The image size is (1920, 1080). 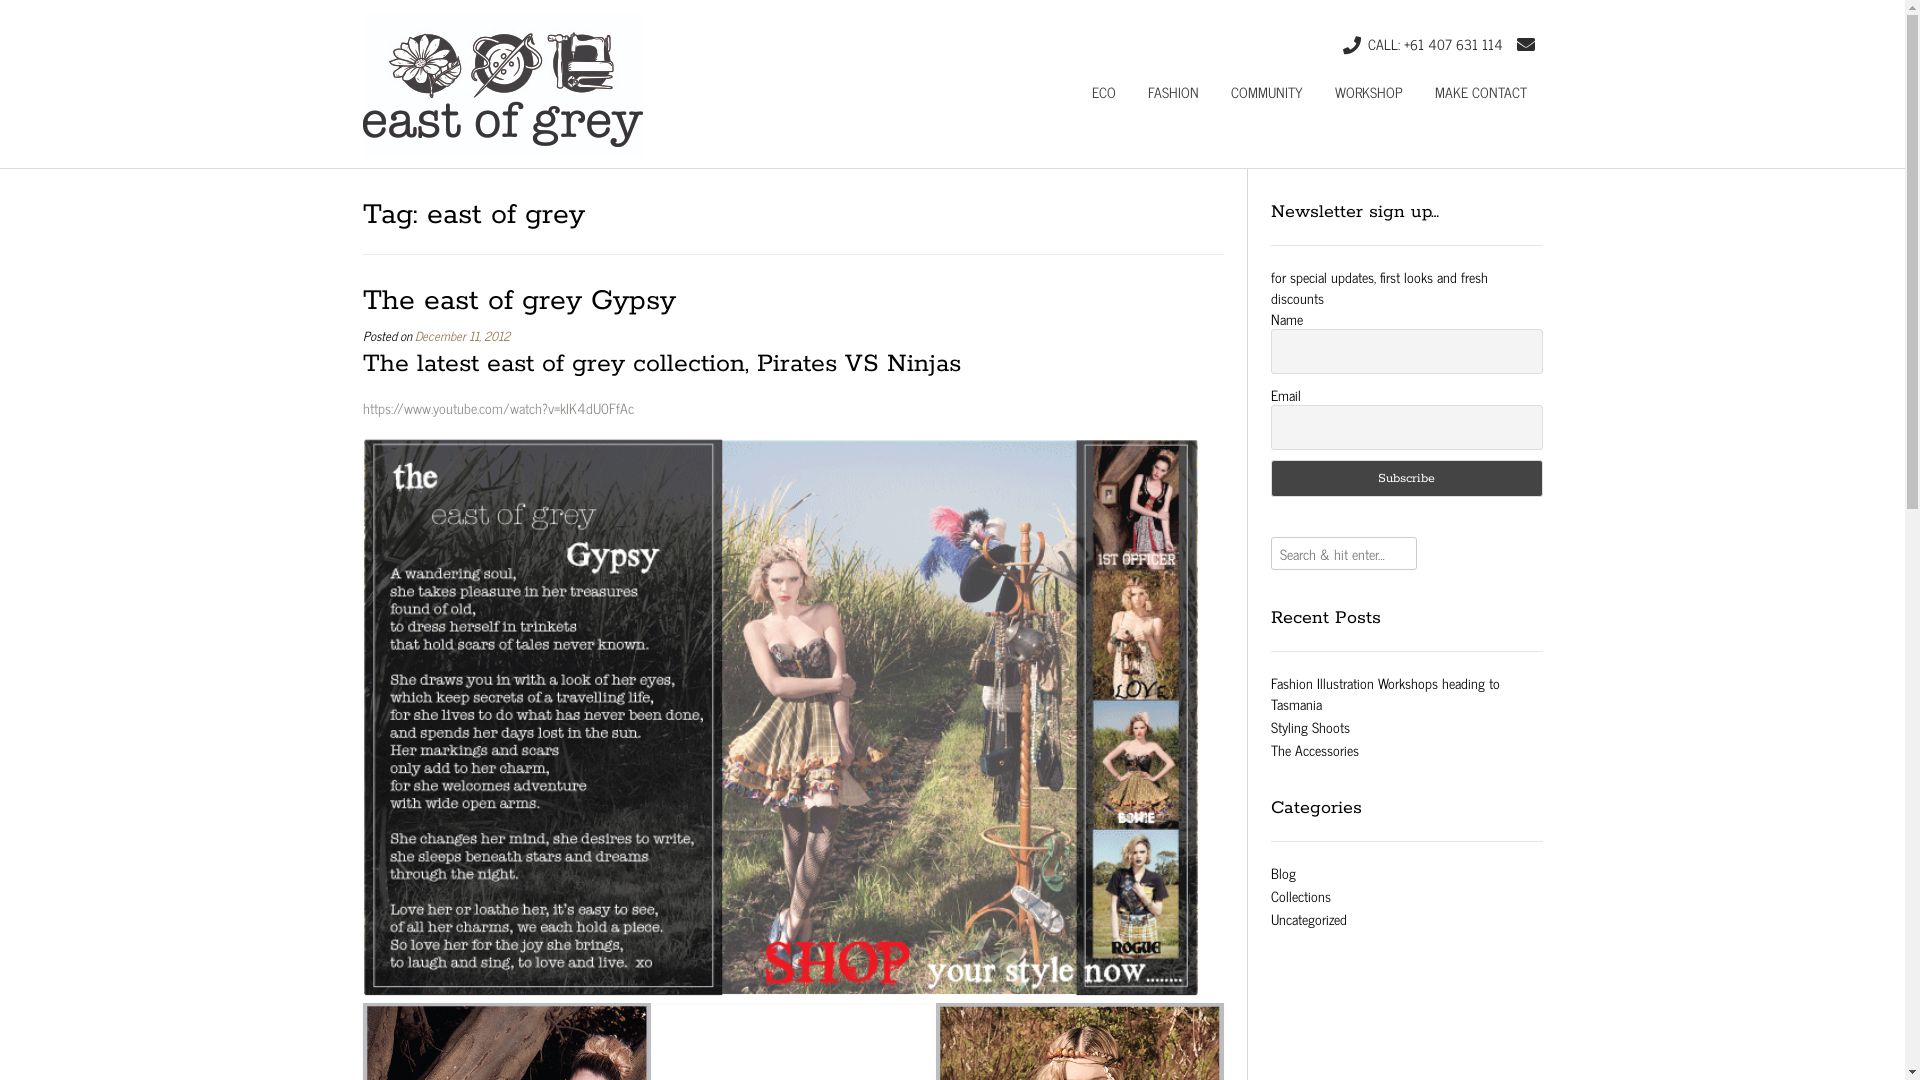 I want to click on Uncategorized, so click(x=1309, y=918).